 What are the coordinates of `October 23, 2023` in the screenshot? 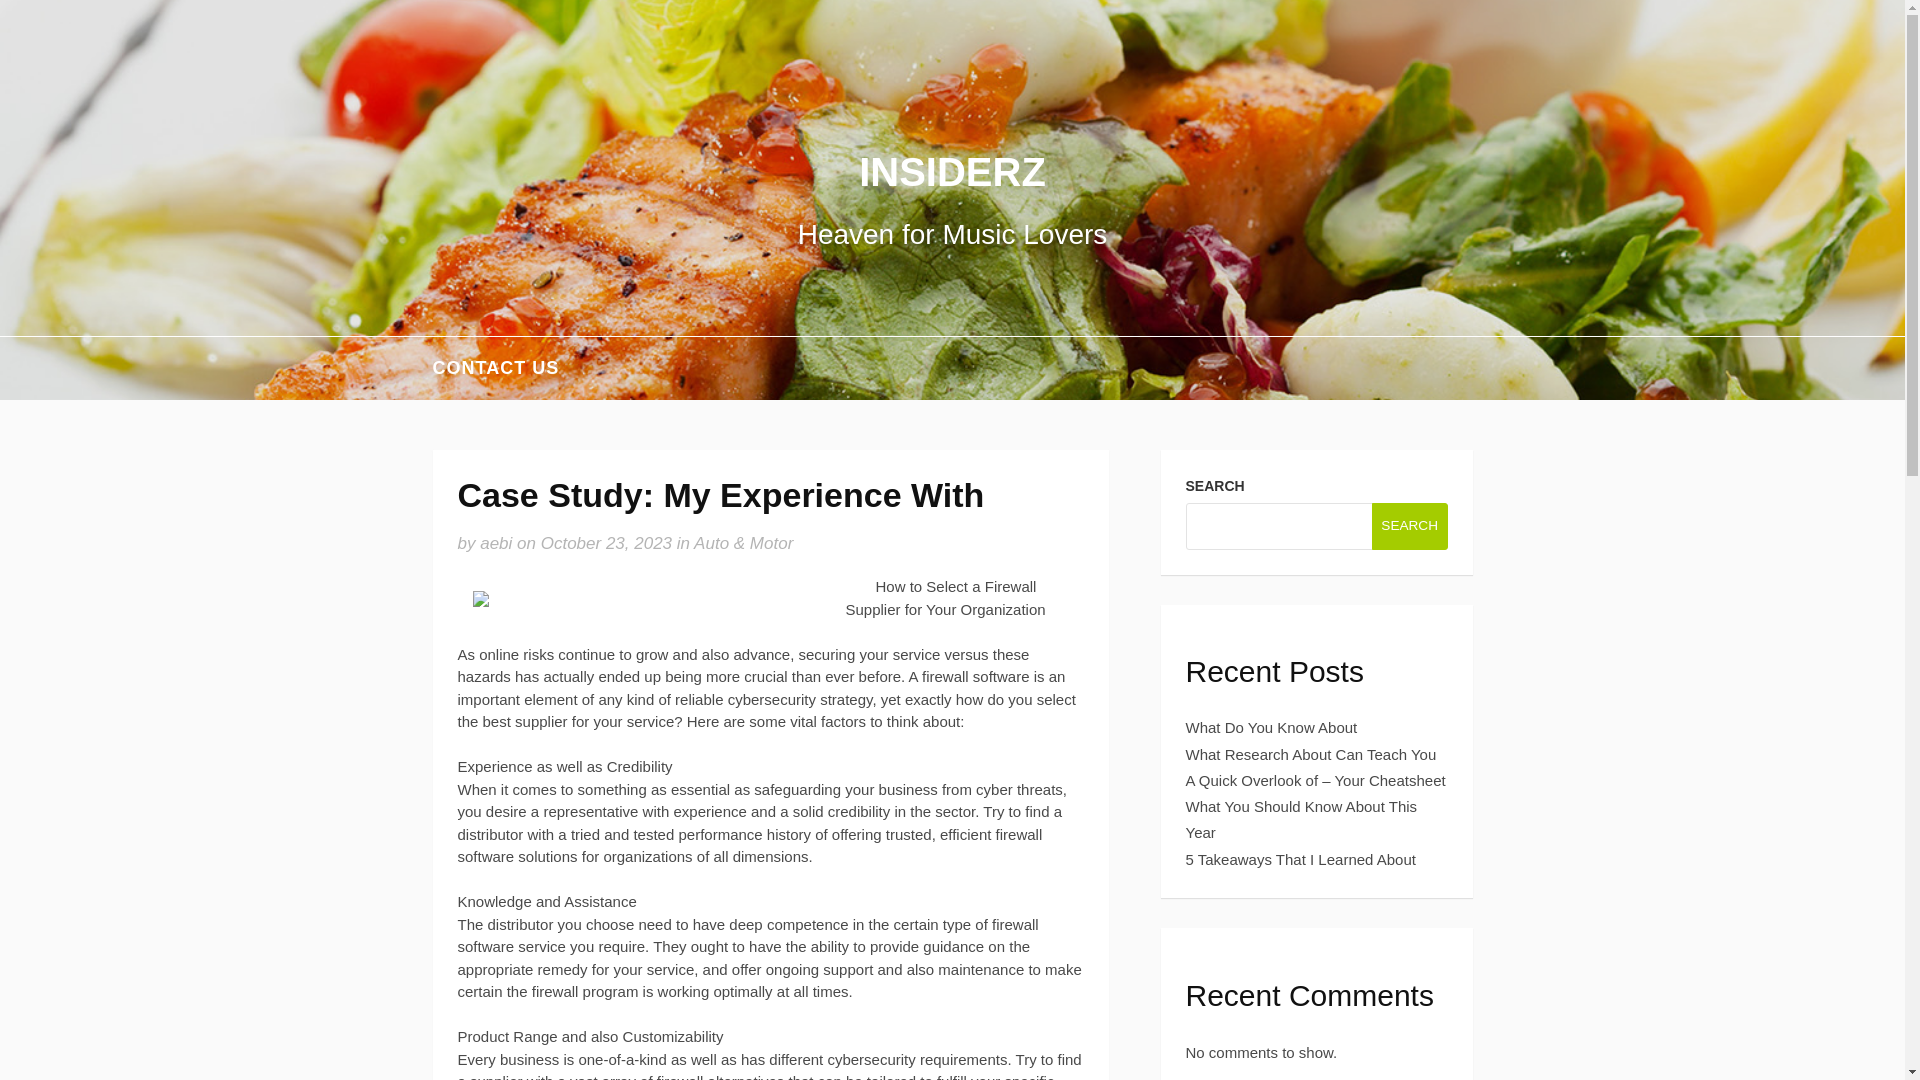 It's located at (606, 542).